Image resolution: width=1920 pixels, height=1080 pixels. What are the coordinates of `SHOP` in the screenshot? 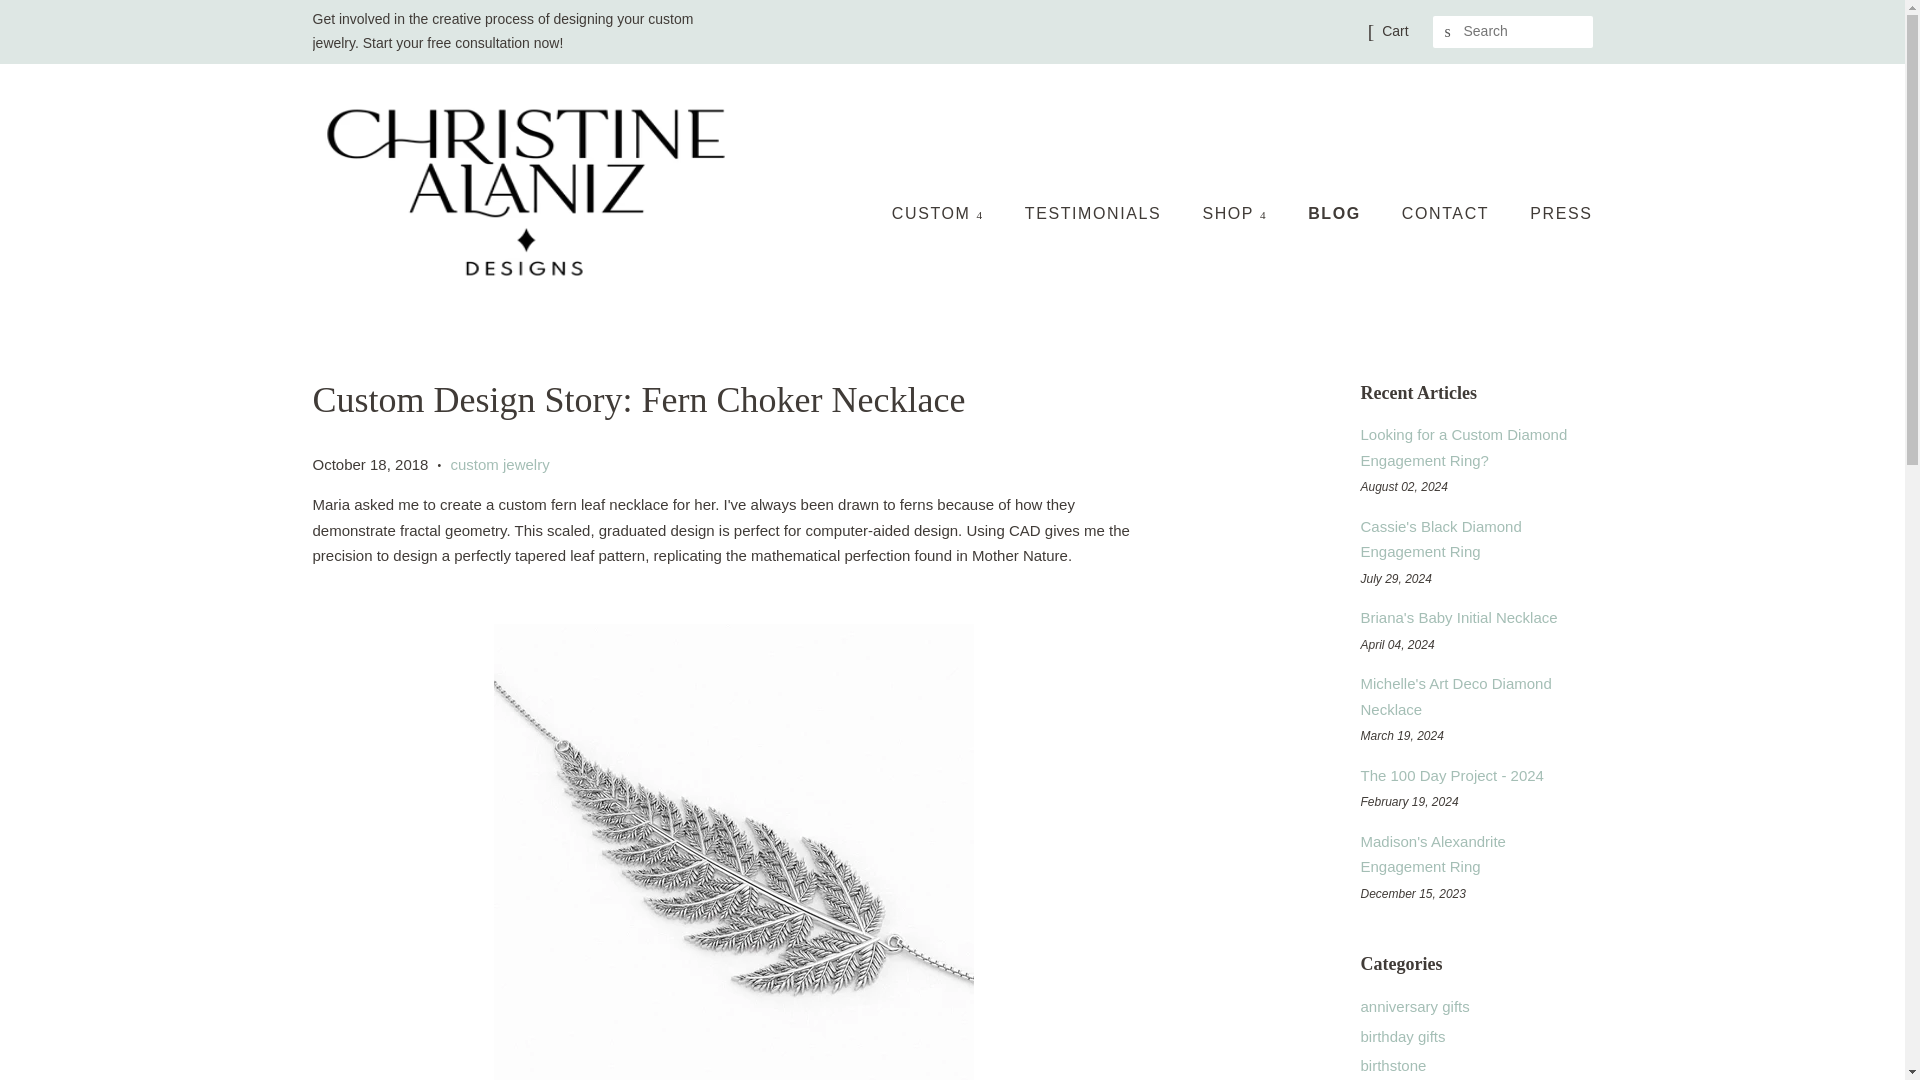 It's located at (1236, 214).